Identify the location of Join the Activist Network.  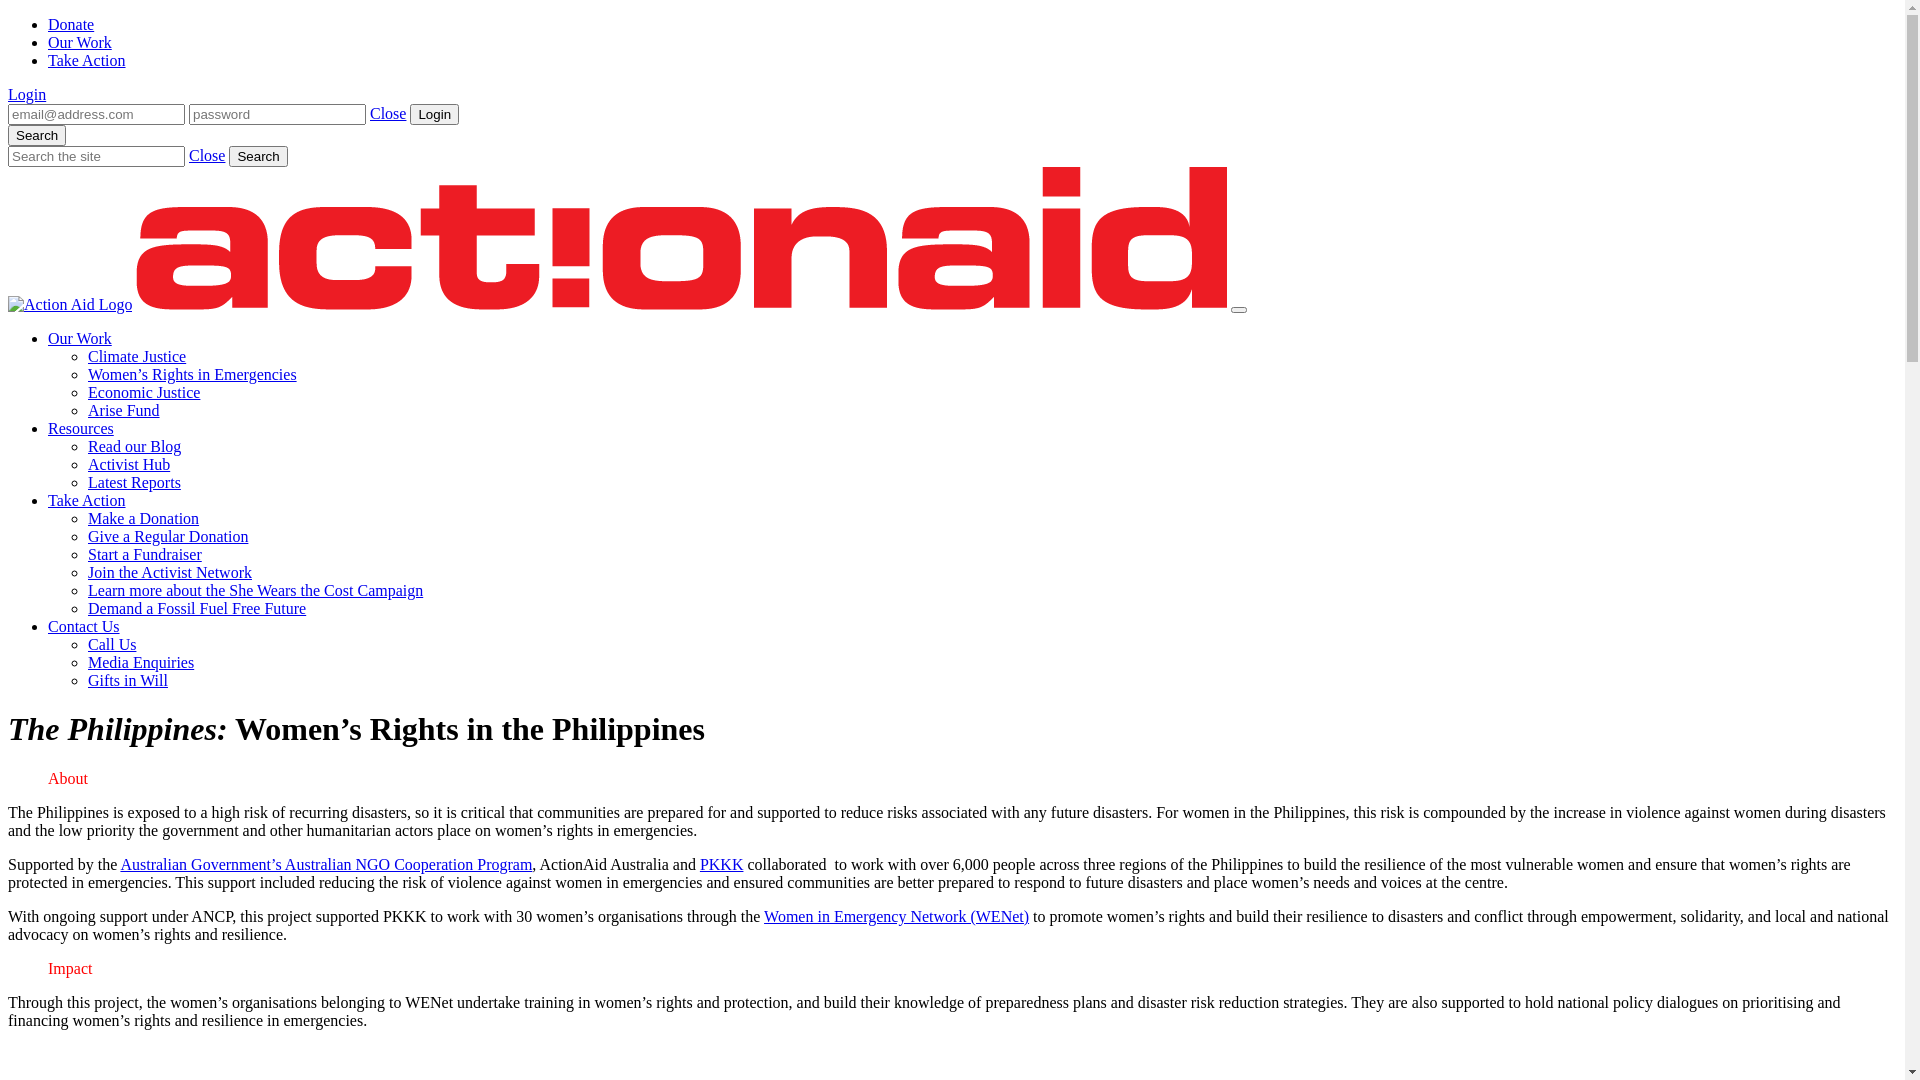
(170, 572).